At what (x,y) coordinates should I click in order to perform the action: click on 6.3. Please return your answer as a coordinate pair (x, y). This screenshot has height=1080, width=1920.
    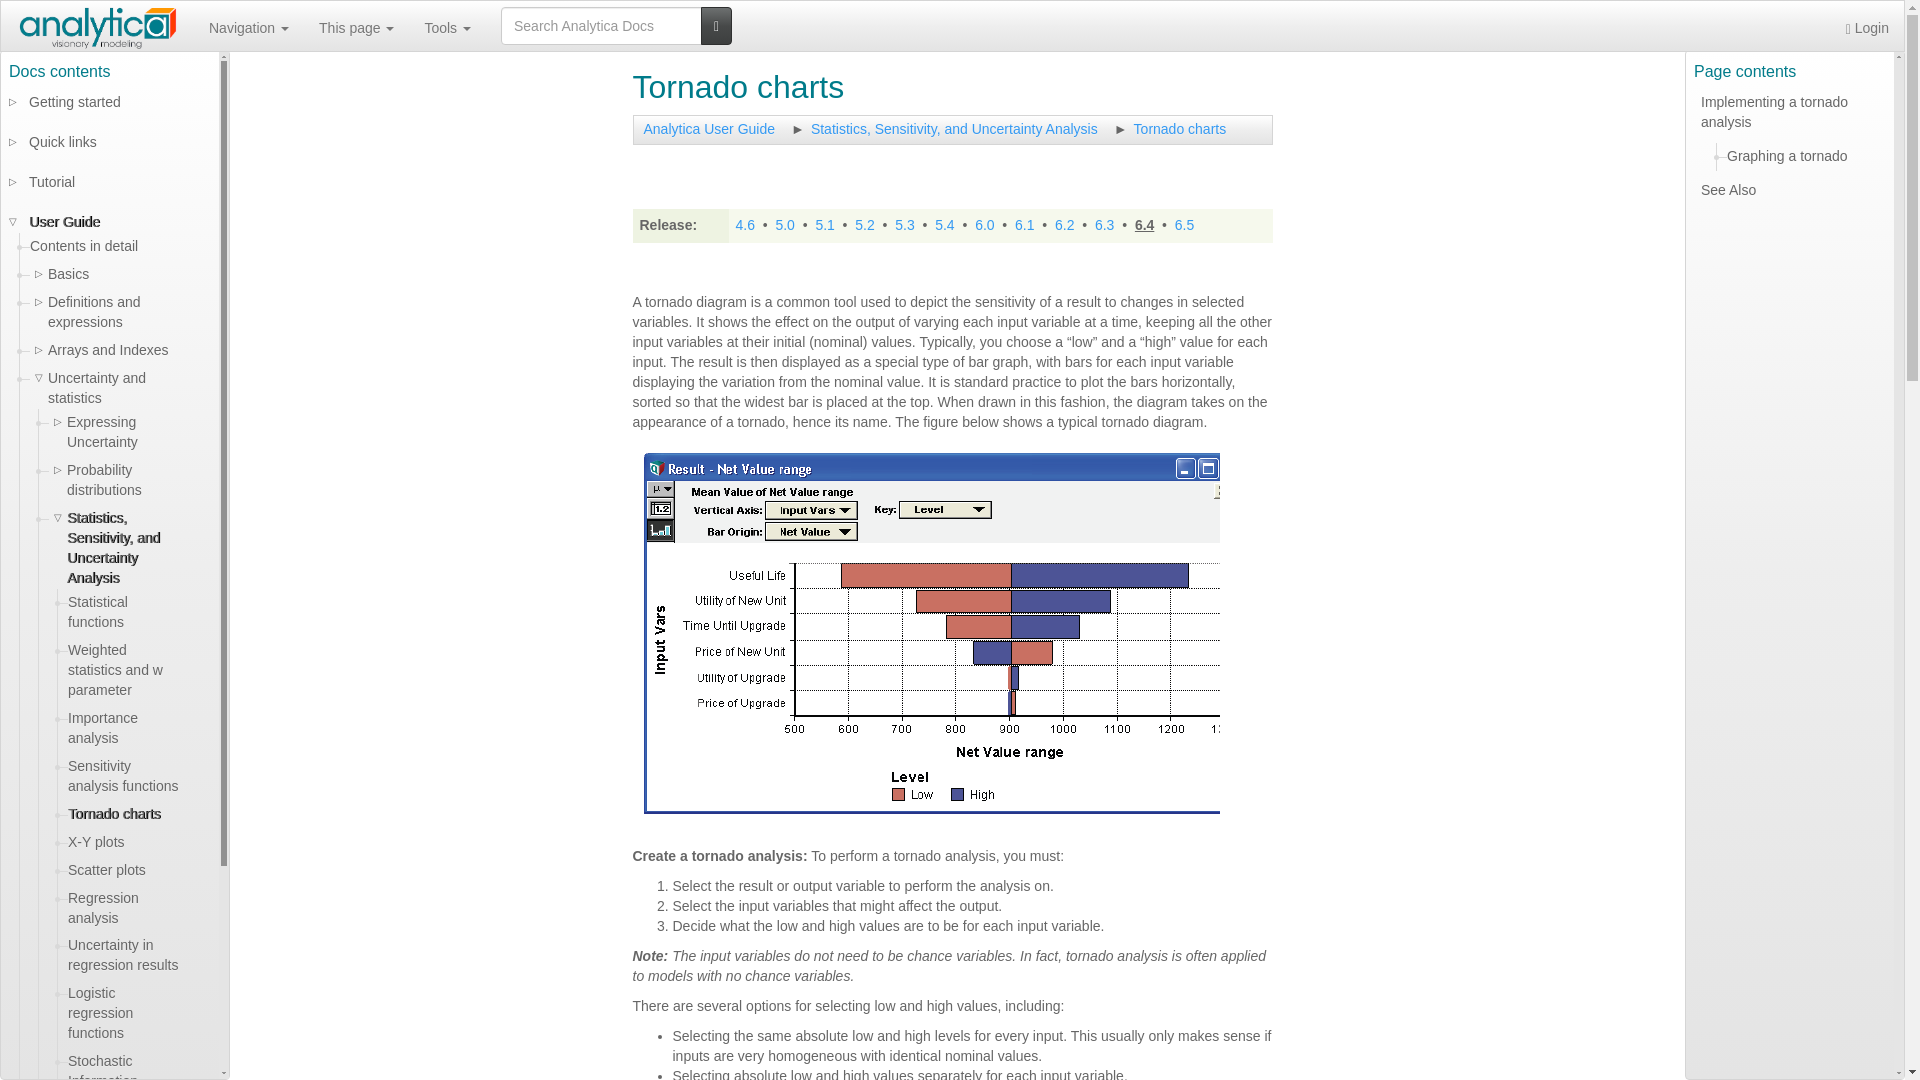
    Looking at the image, I should click on (1104, 225).